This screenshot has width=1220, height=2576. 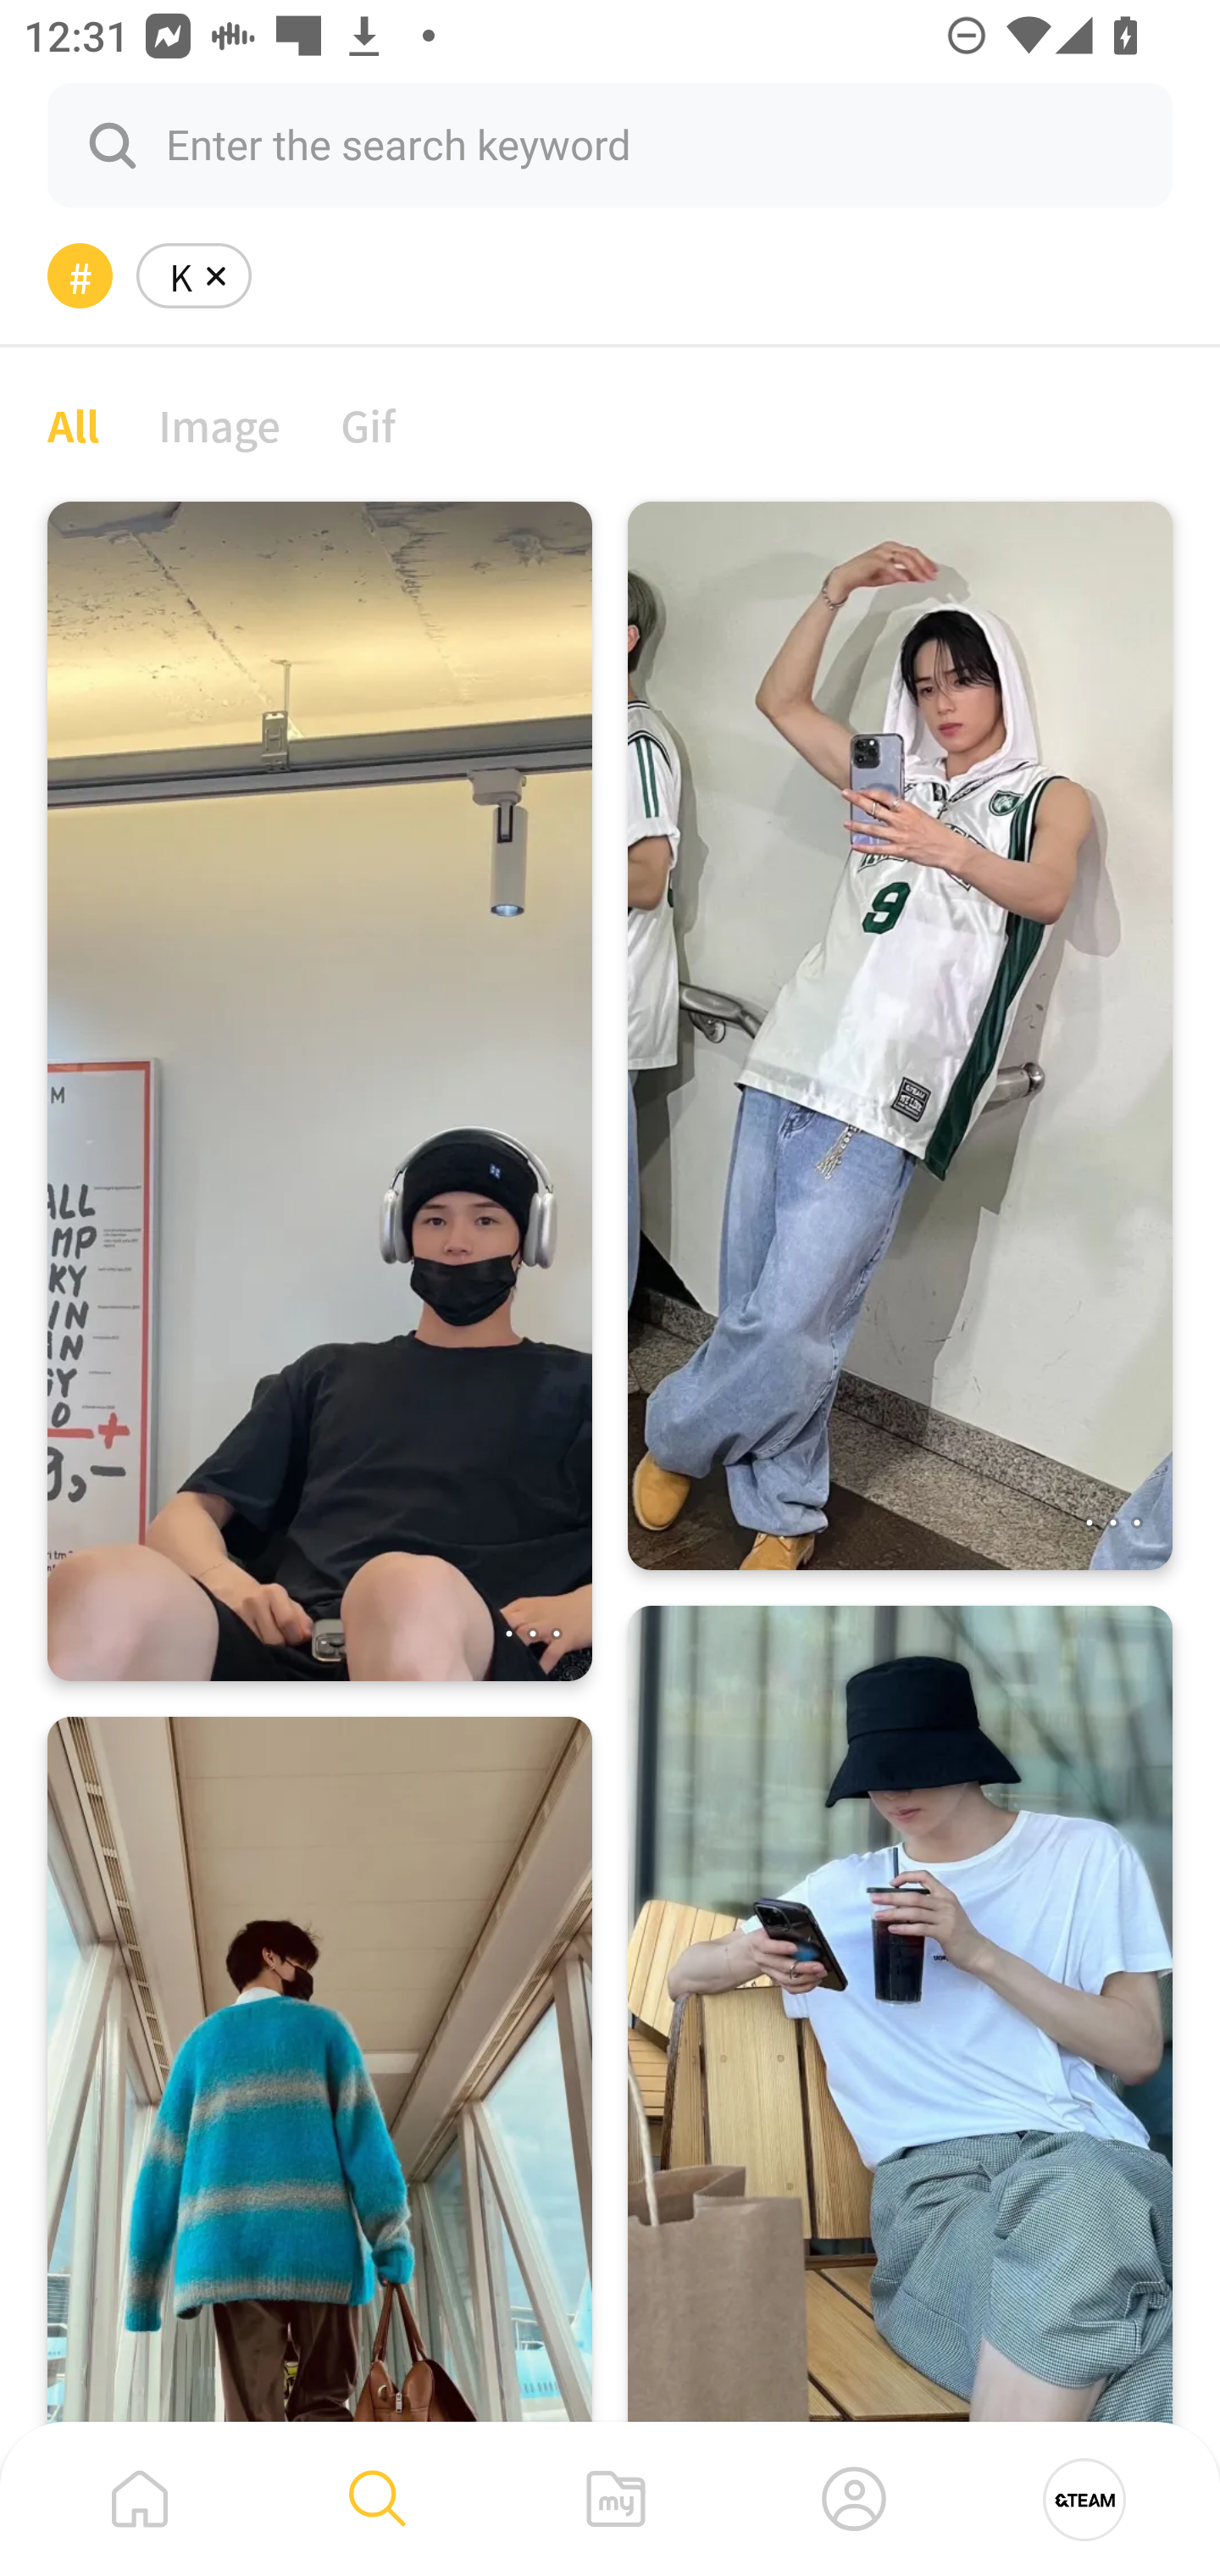 I want to click on Image, so click(x=220, y=424).